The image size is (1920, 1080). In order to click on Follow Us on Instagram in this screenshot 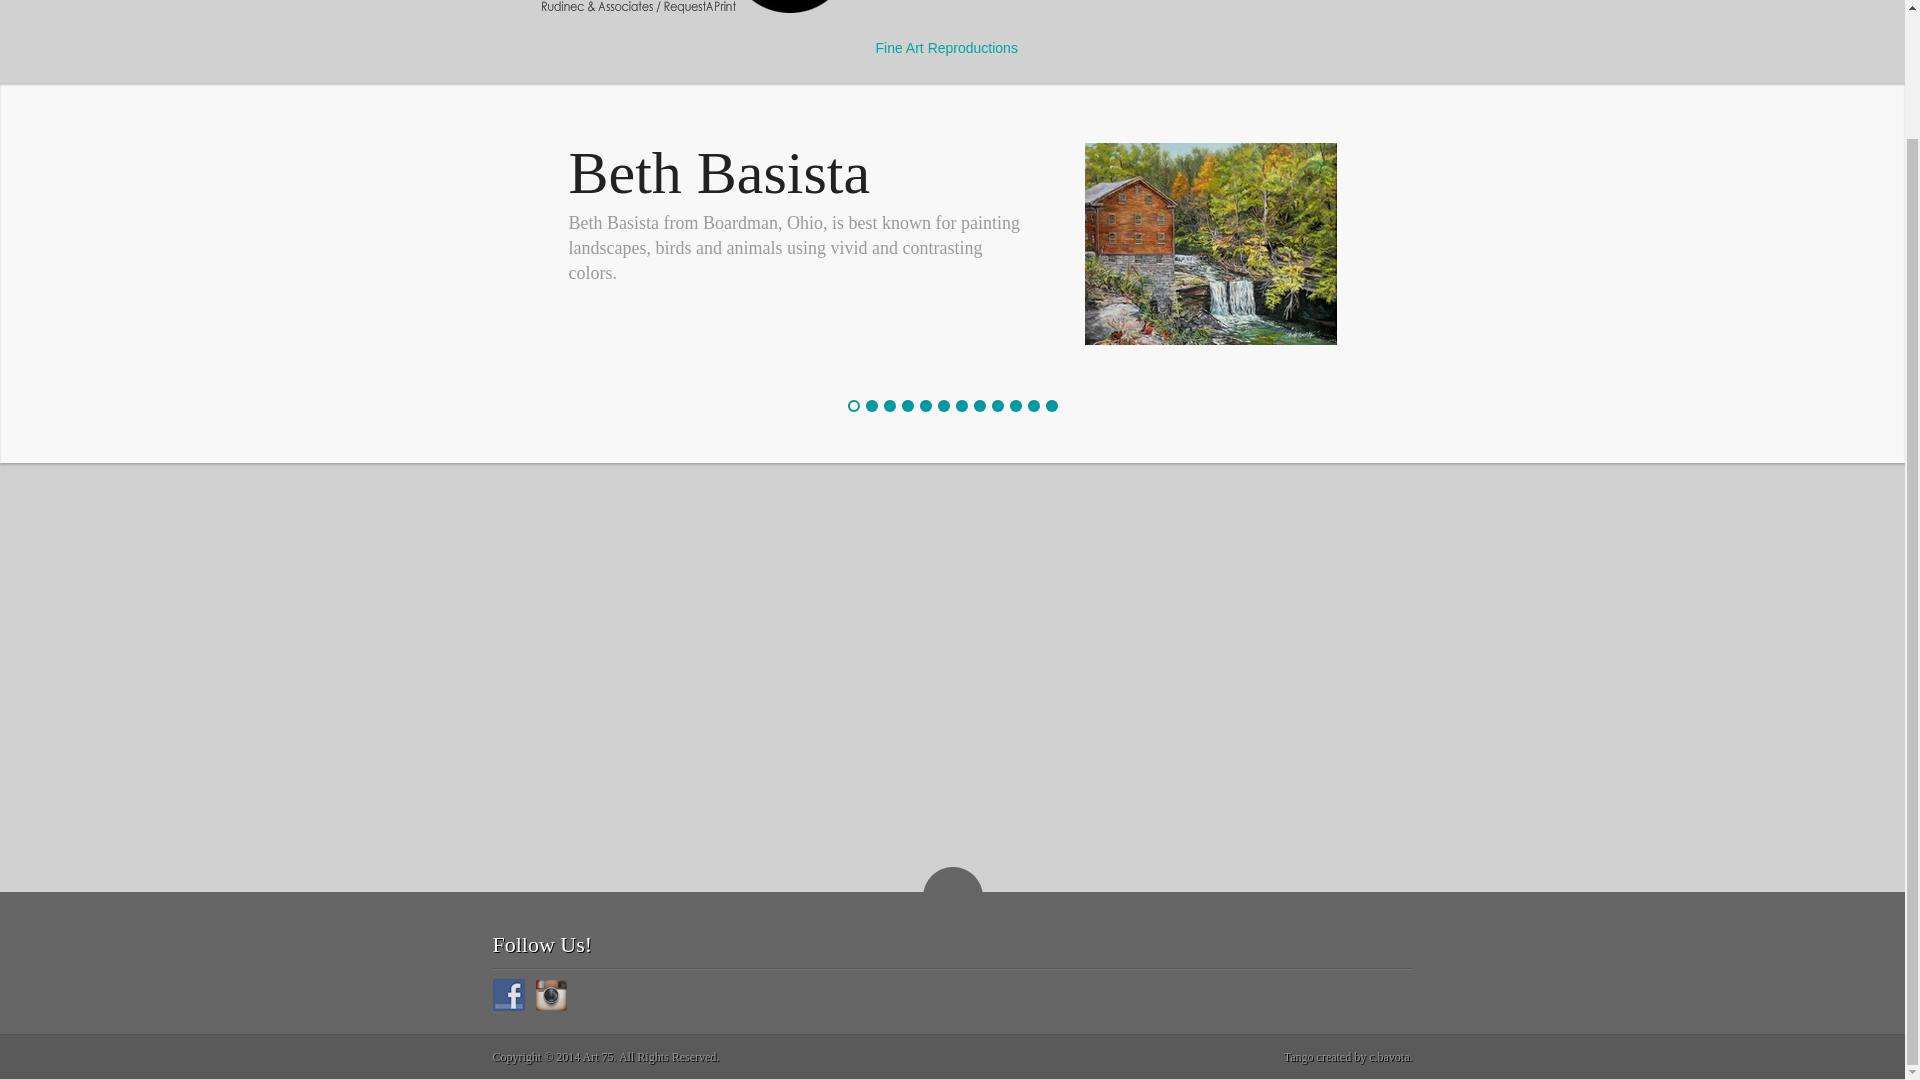, I will do `click(550, 994)`.